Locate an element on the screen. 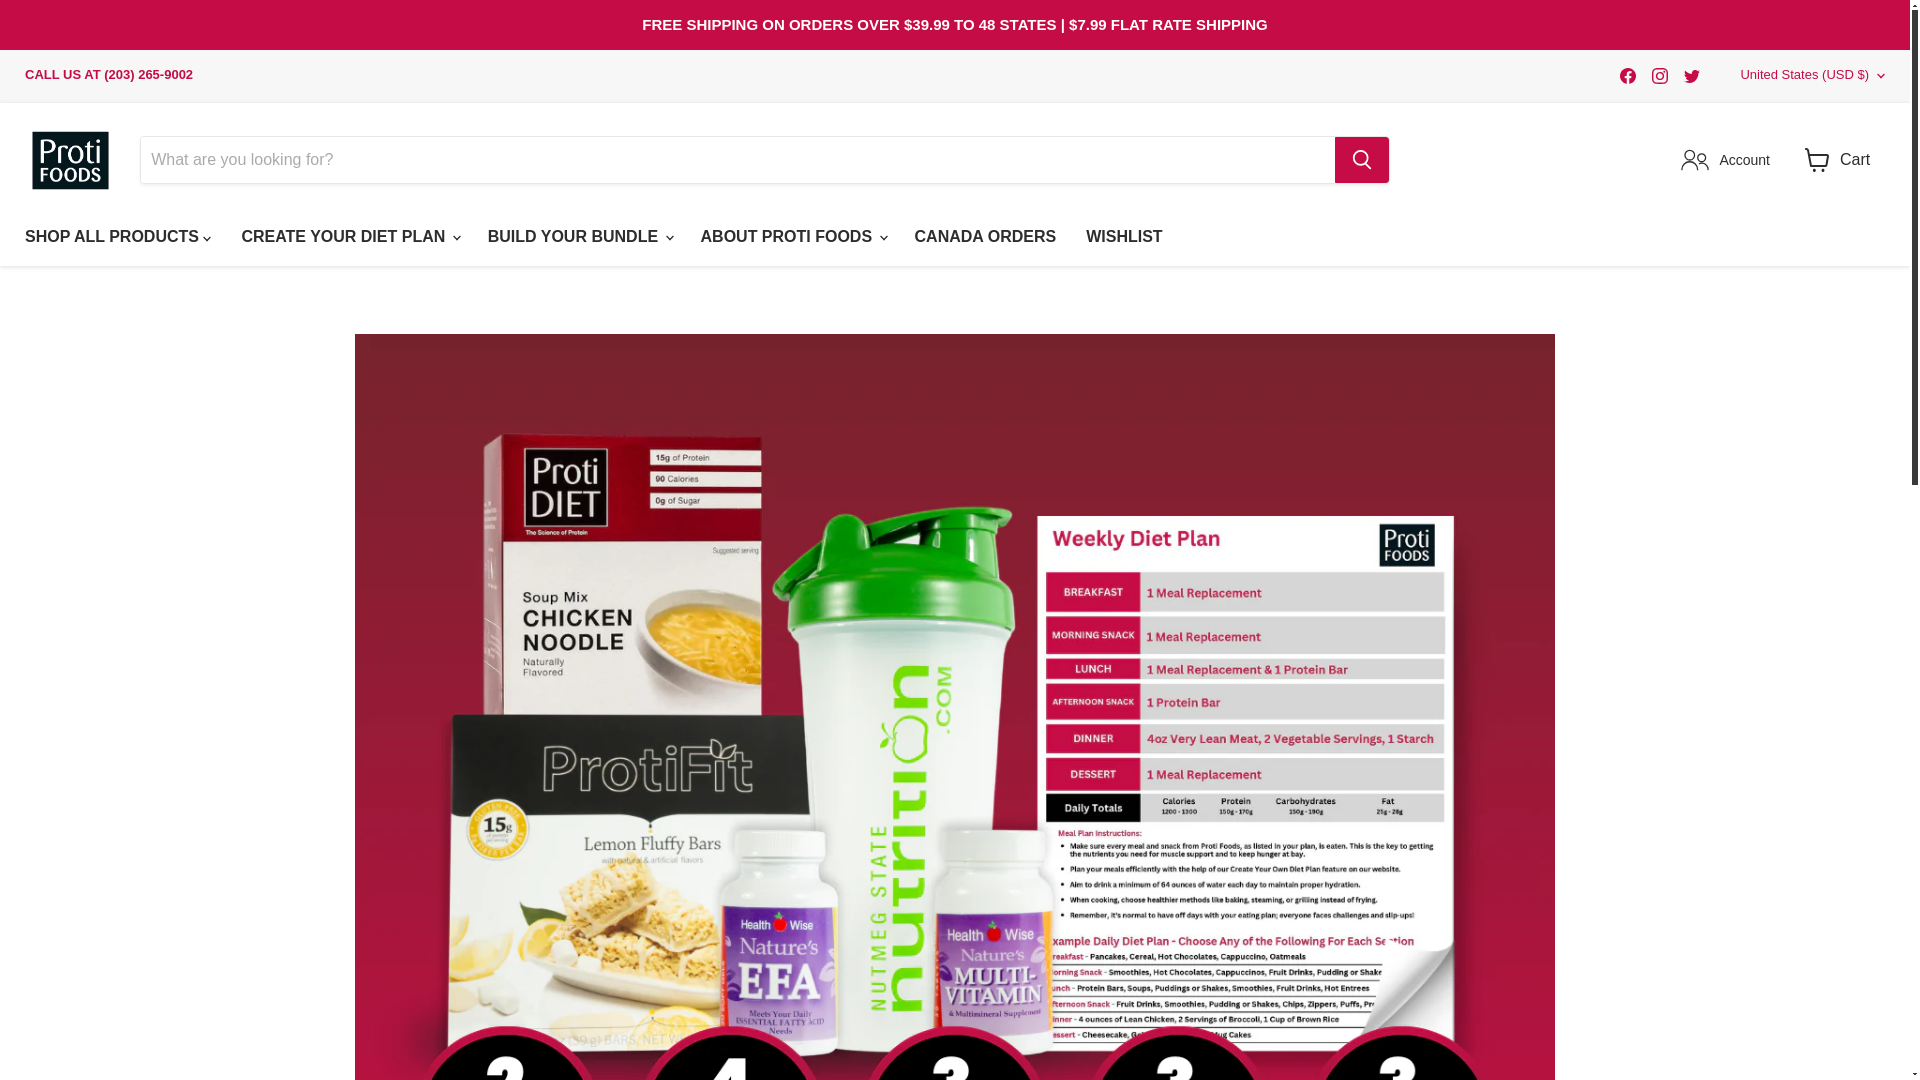 This screenshot has height=1080, width=1920. Facebook is located at coordinates (1628, 75).